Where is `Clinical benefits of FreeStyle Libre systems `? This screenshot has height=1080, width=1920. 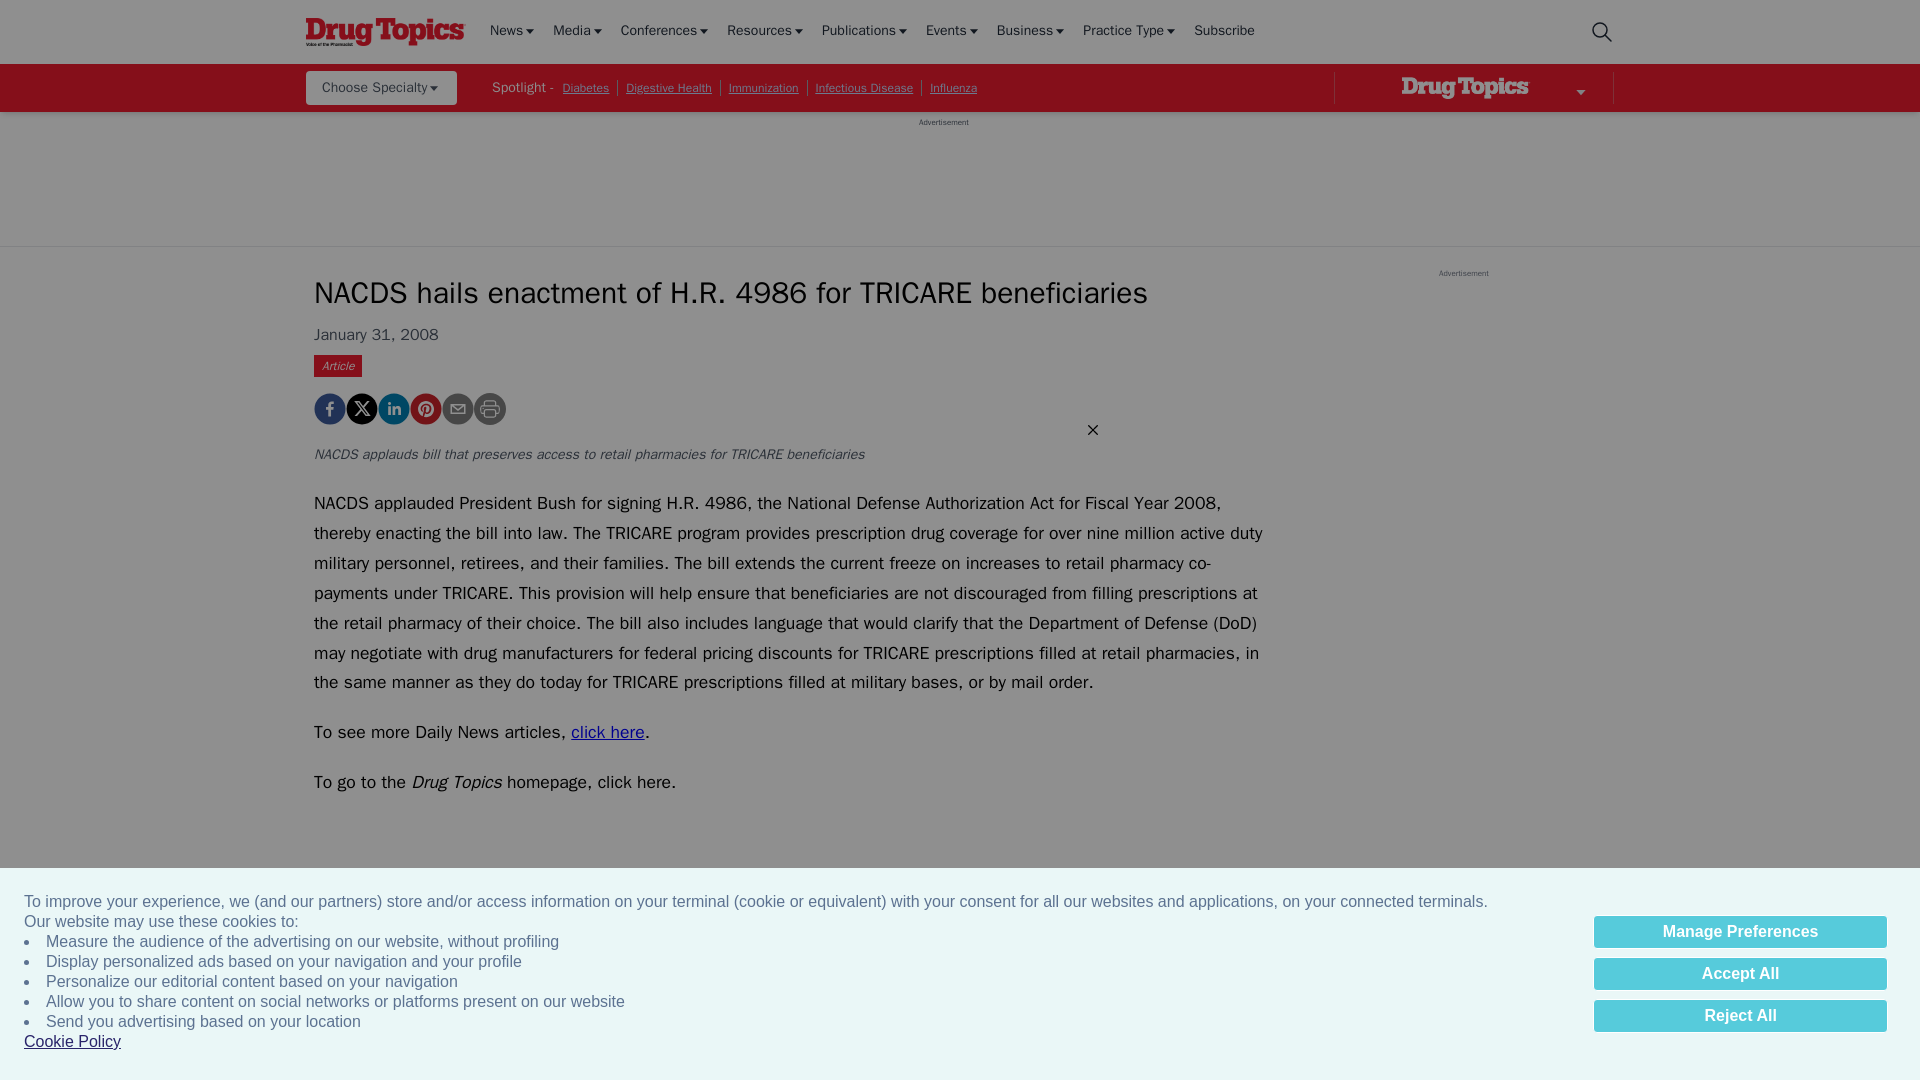
Clinical benefits of FreeStyle Libre systems  is located at coordinates (894, 1058).